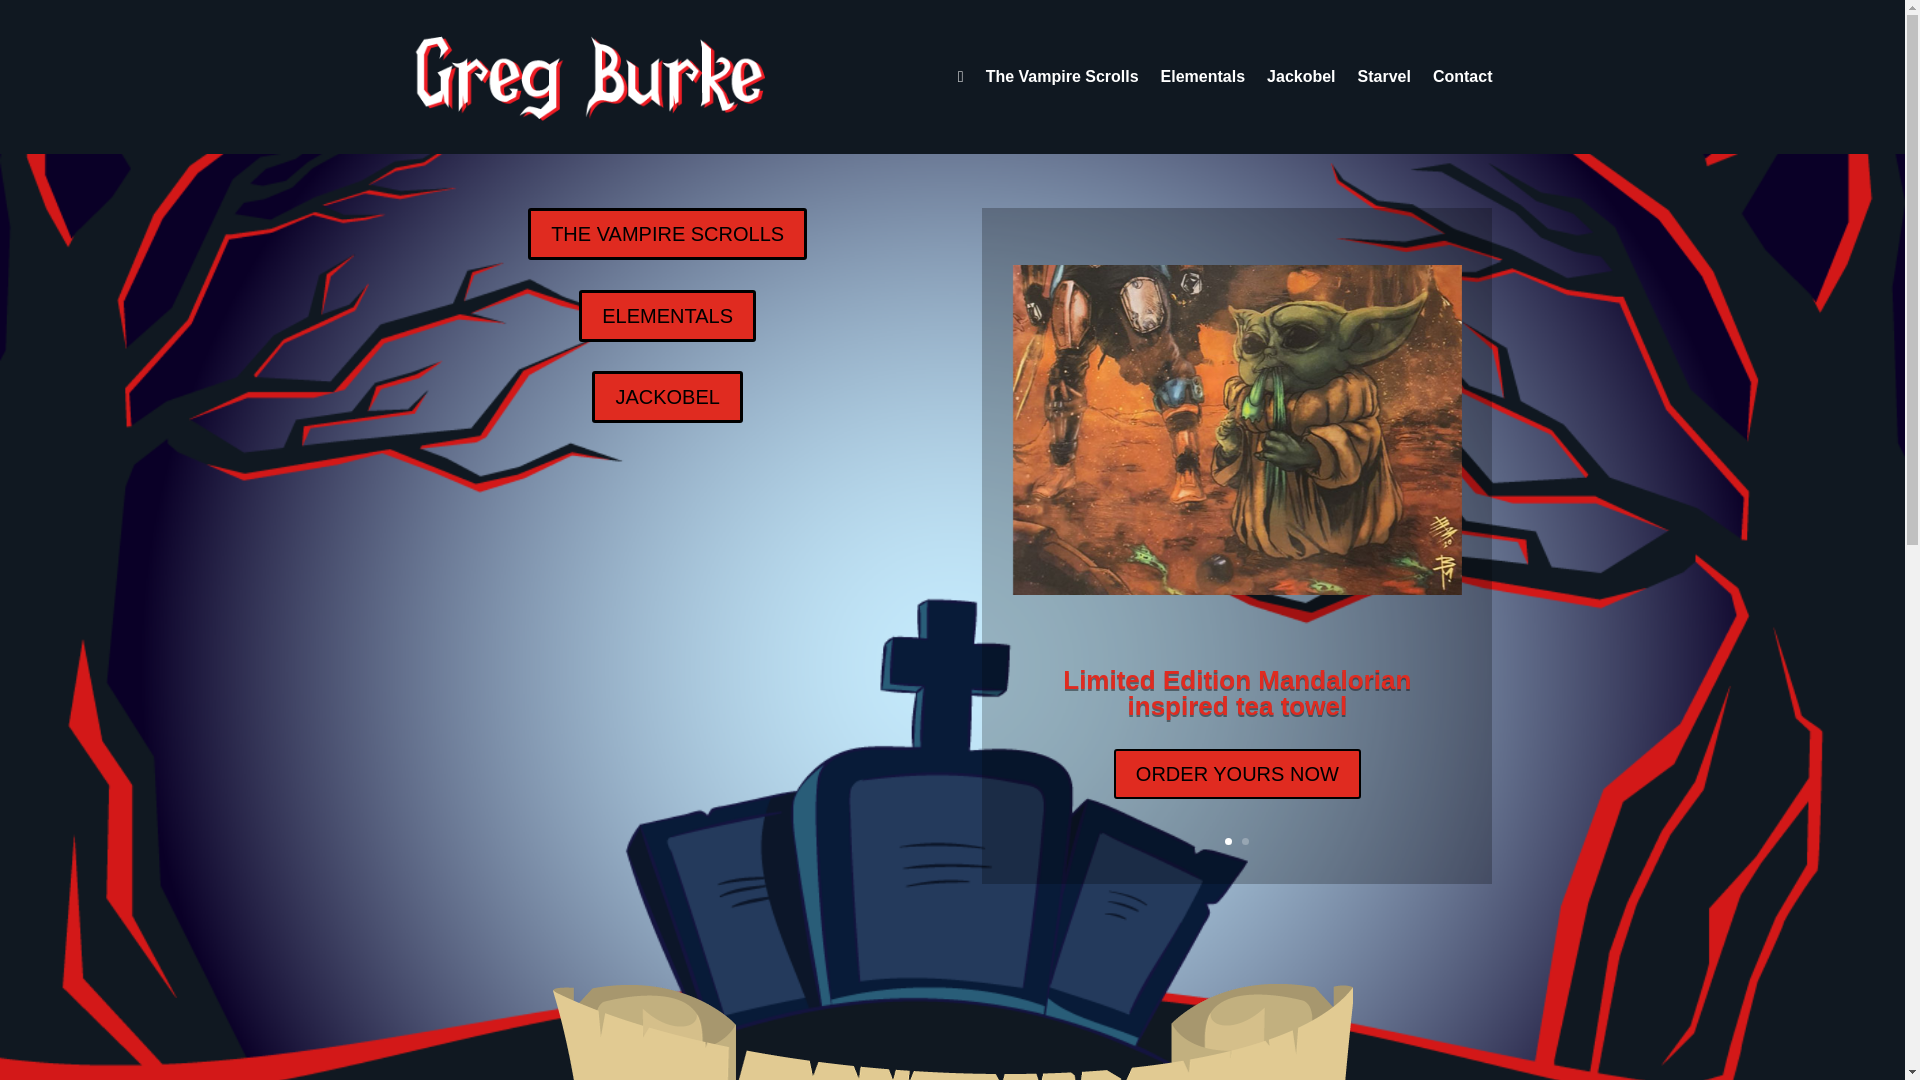 Image resolution: width=1920 pixels, height=1080 pixels. I want to click on THE VAMPIRE SCROLLS, so click(667, 234).